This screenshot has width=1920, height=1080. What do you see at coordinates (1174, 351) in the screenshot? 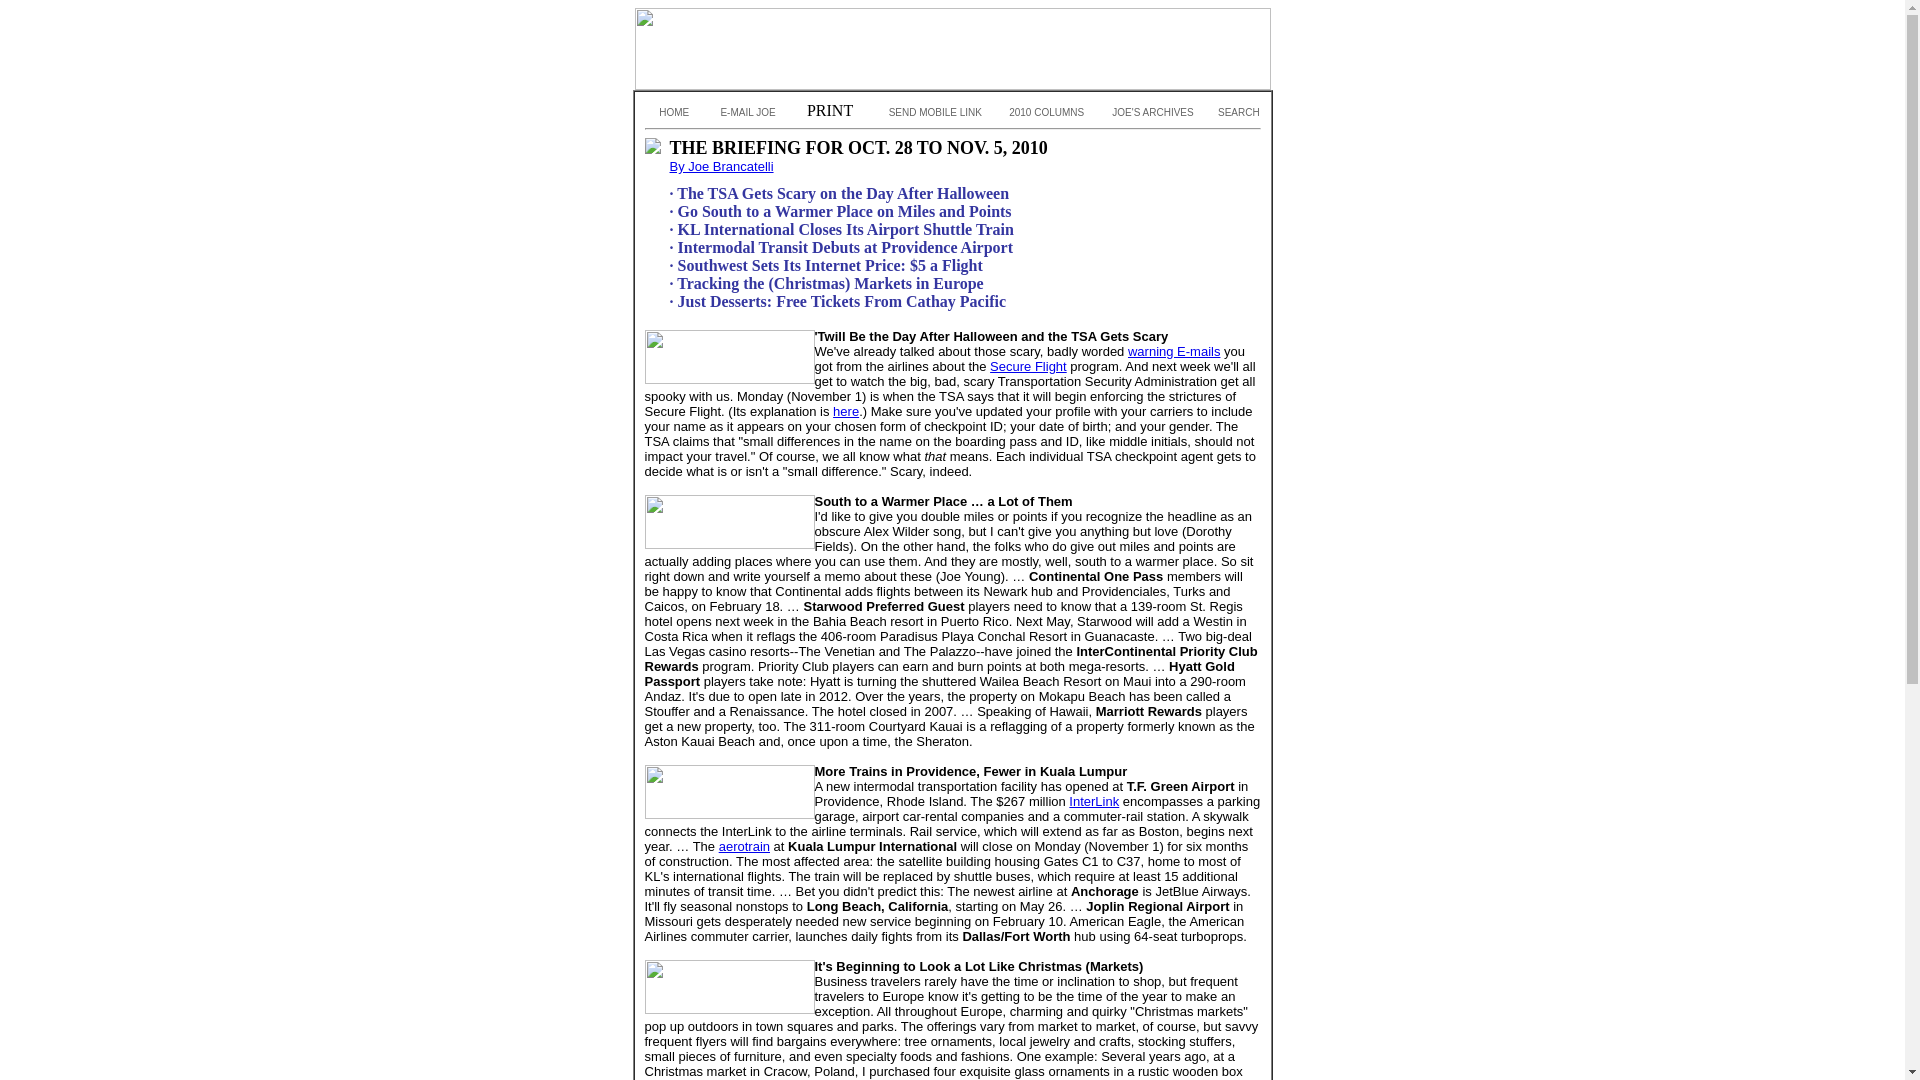
I see `warning E-mails` at bounding box center [1174, 351].